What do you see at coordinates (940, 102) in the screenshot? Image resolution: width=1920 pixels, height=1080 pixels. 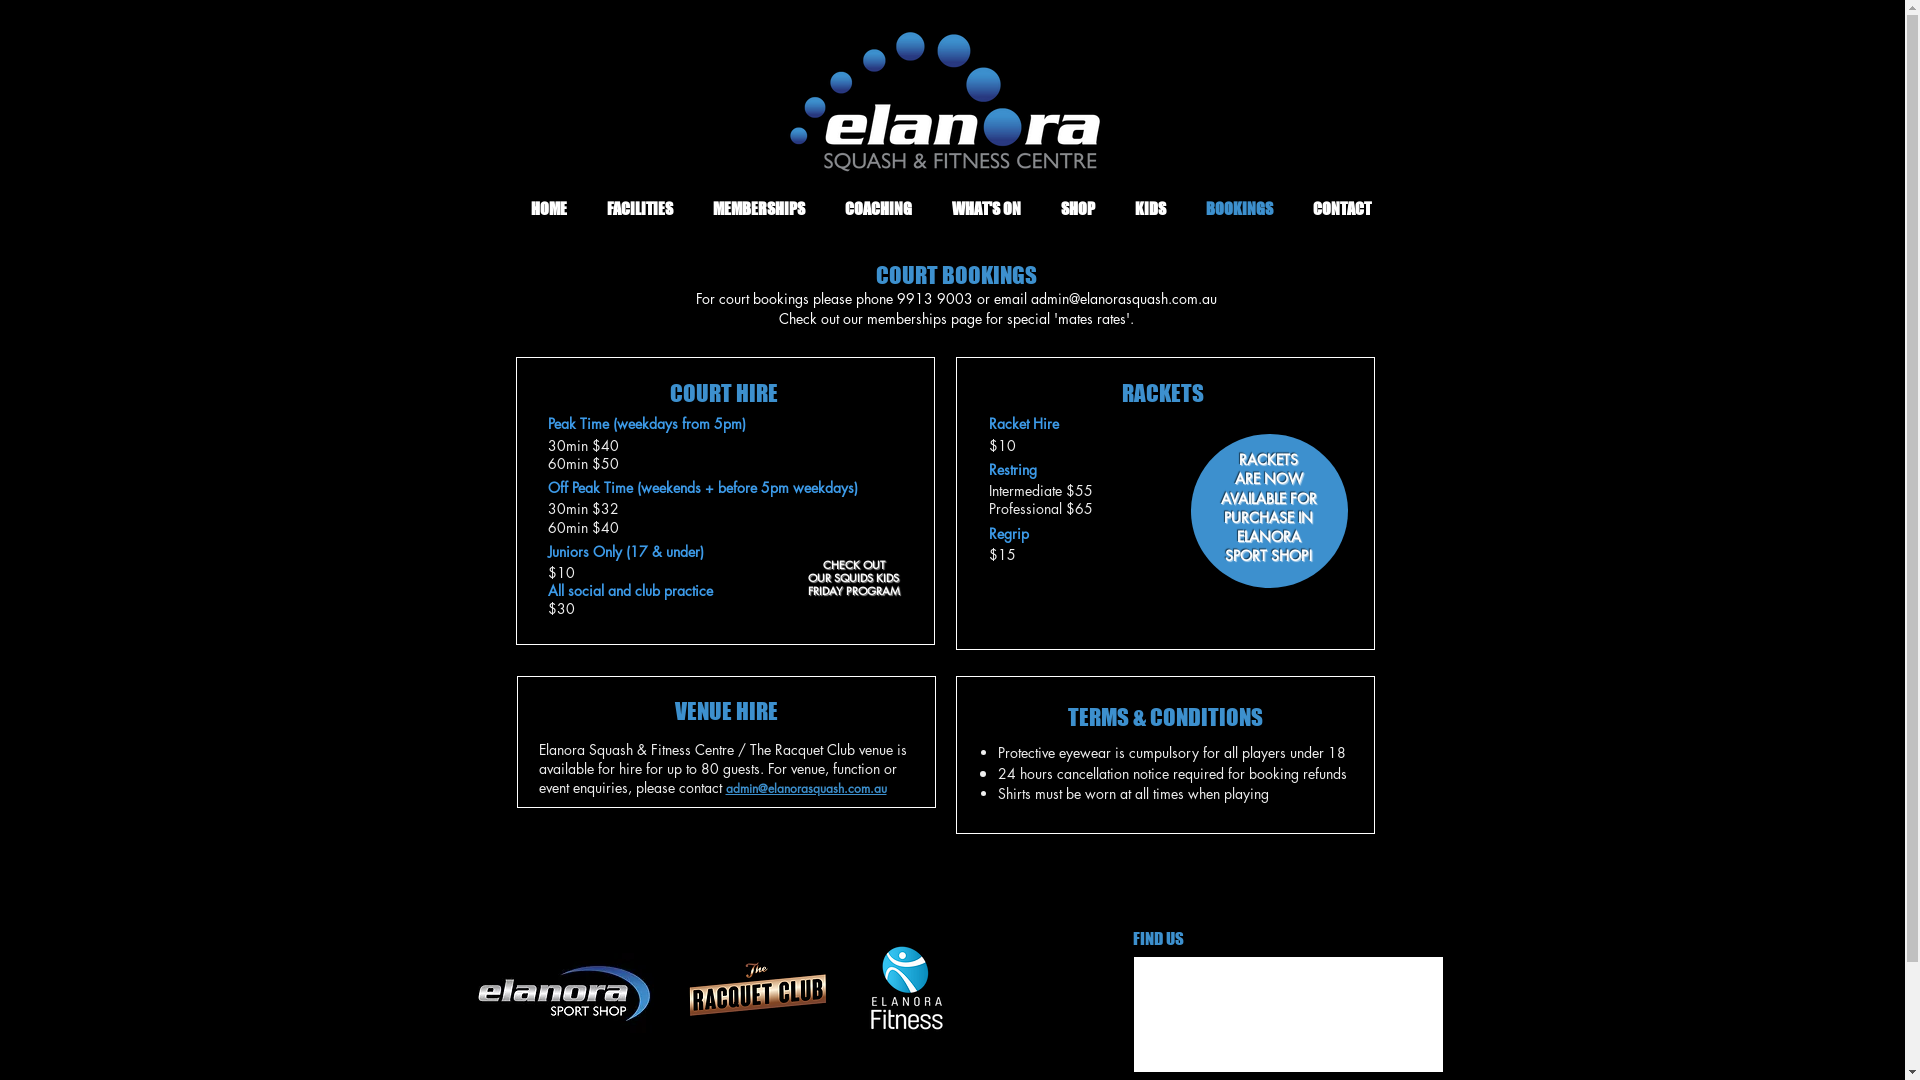 I see `Elanora-Squash-Logo.png` at bounding box center [940, 102].